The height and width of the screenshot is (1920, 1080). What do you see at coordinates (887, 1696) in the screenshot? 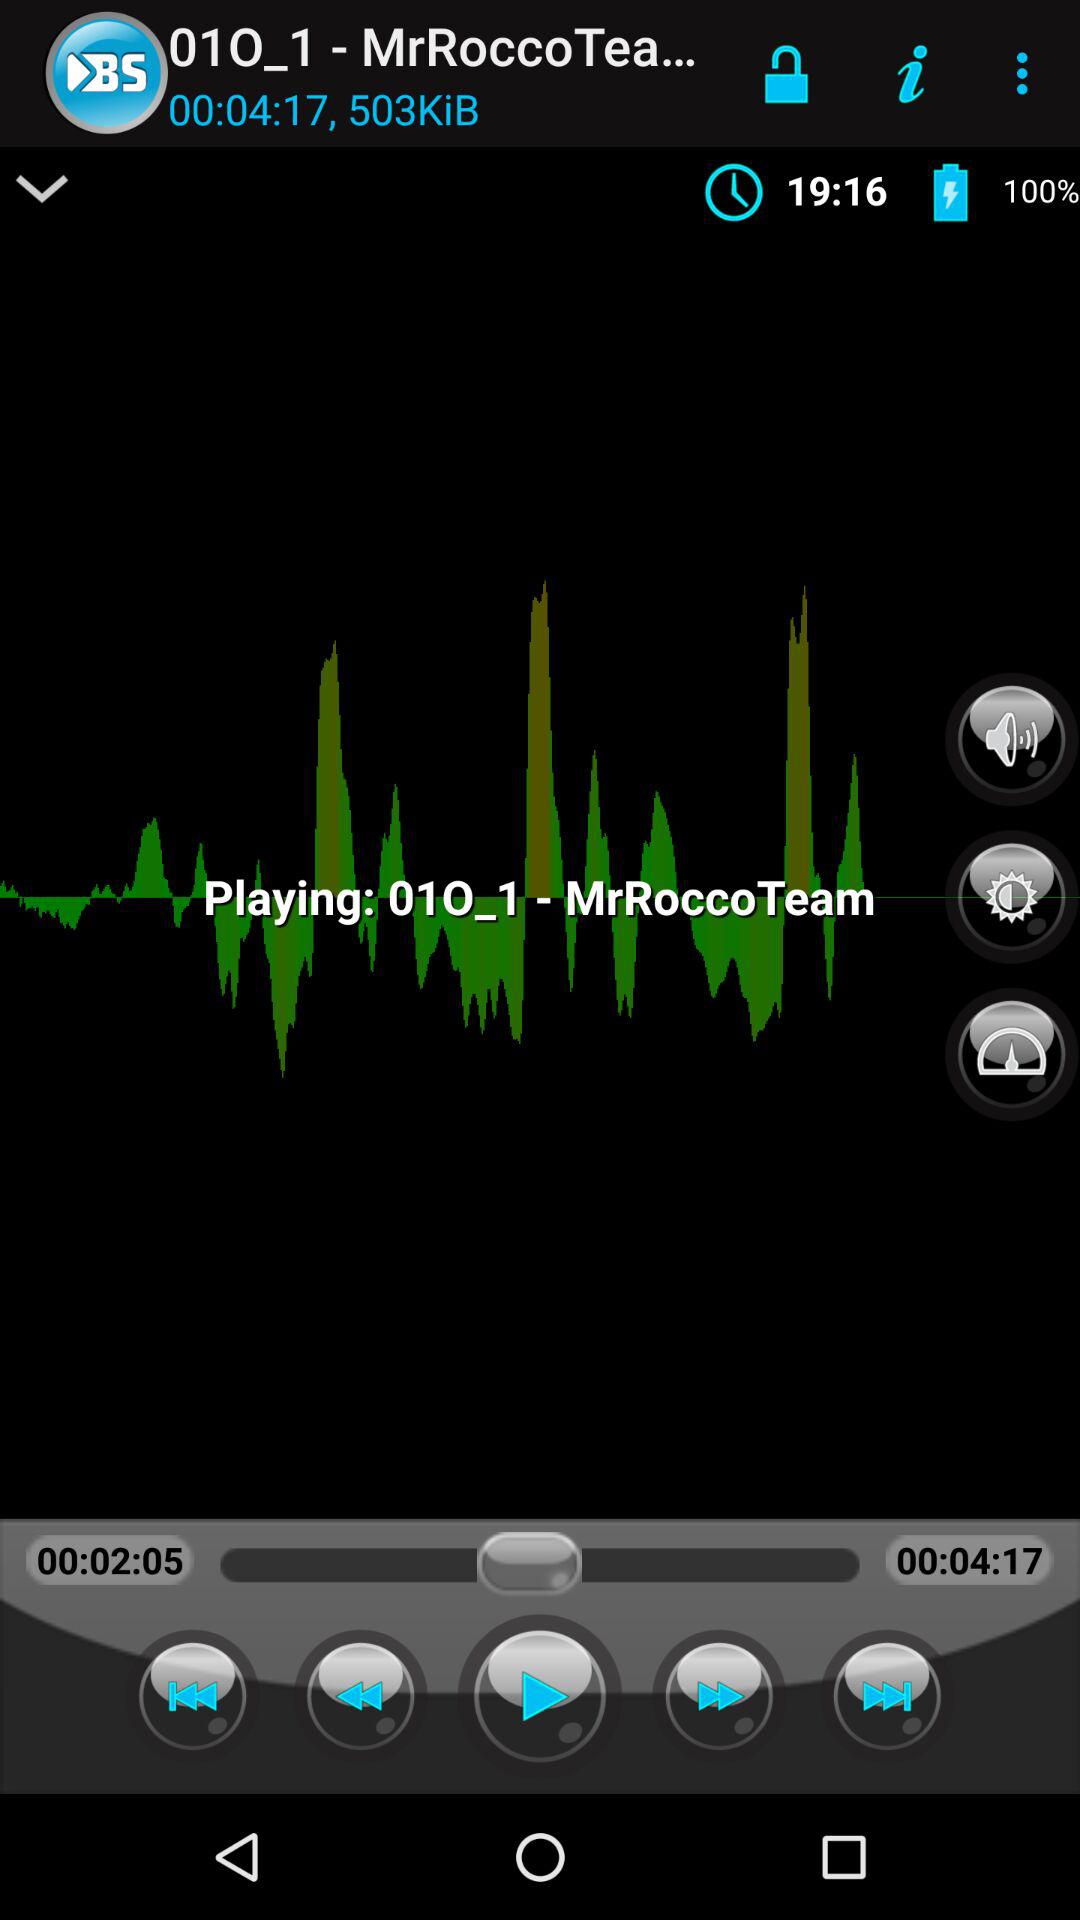
I see `toggle autoplay option` at bounding box center [887, 1696].